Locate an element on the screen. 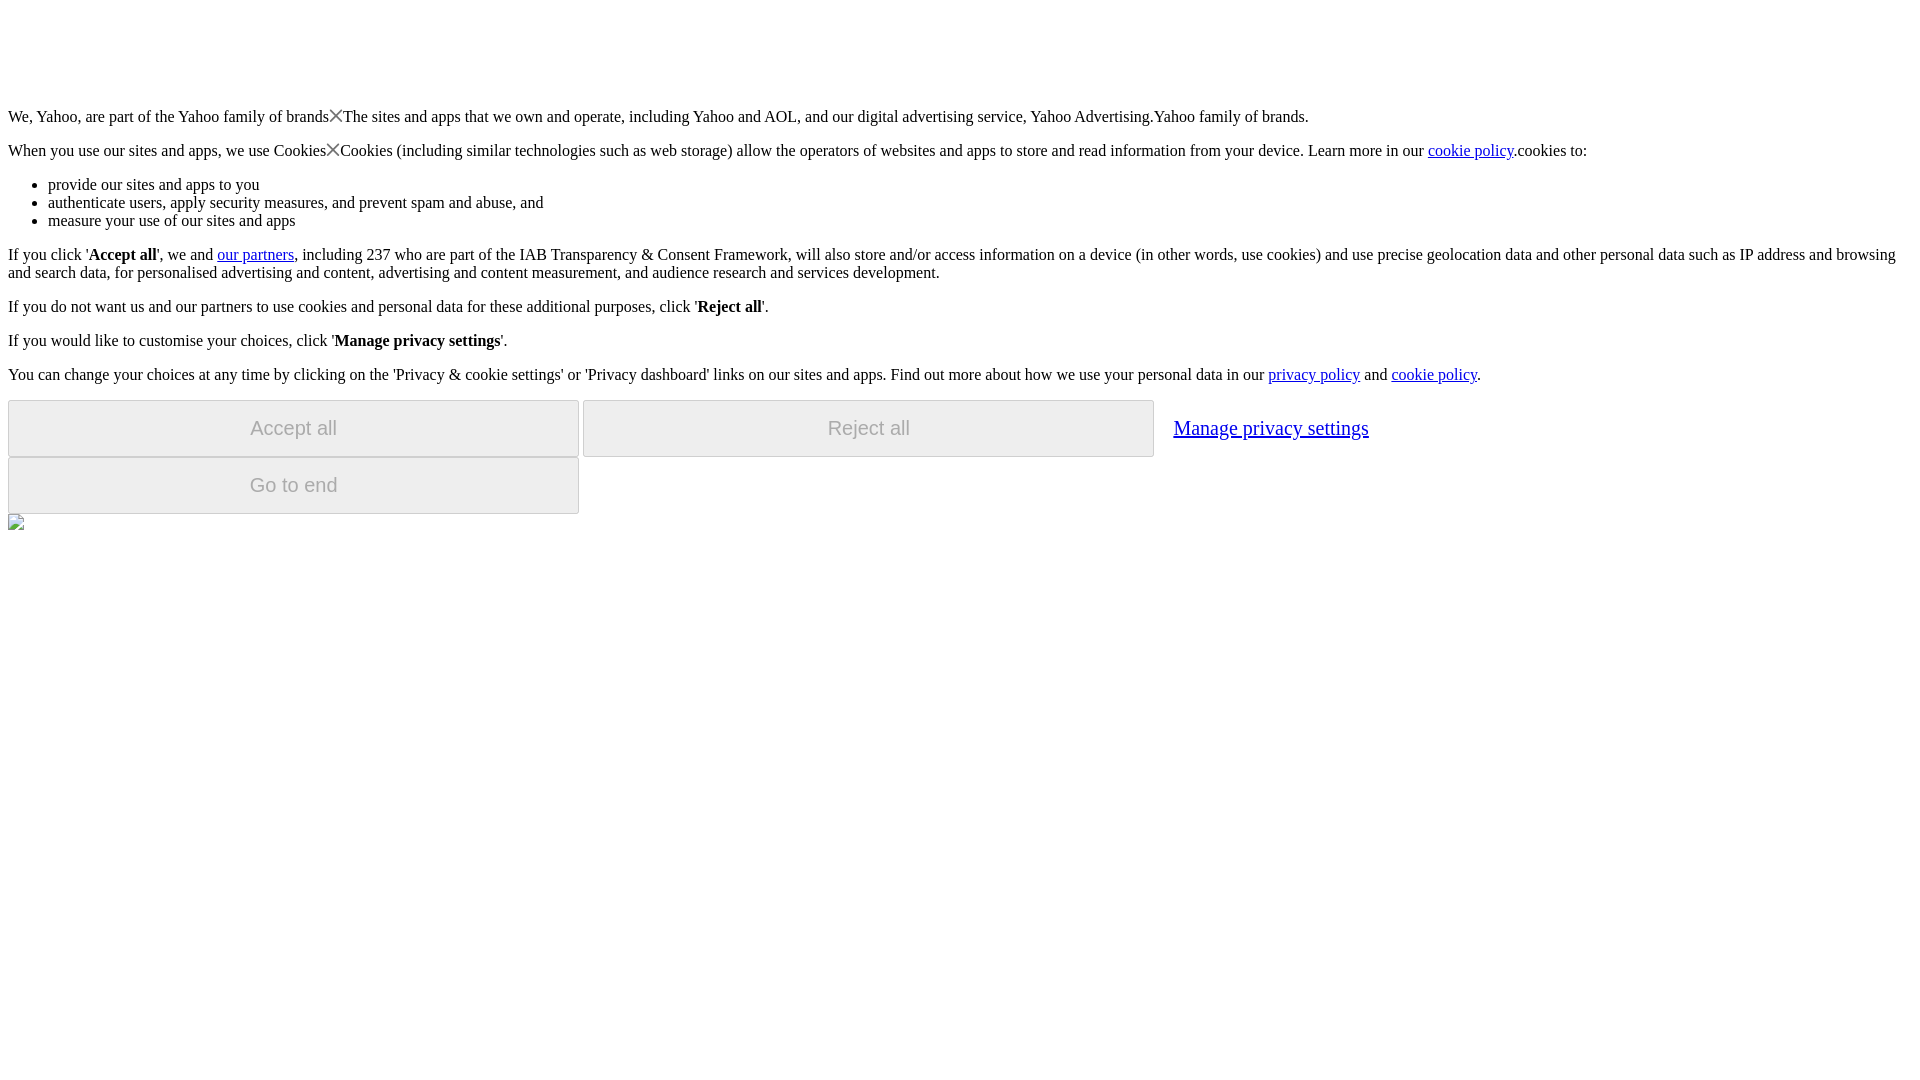 This screenshot has width=1920, height=1080. our partners is located at coordinates (254, 254).